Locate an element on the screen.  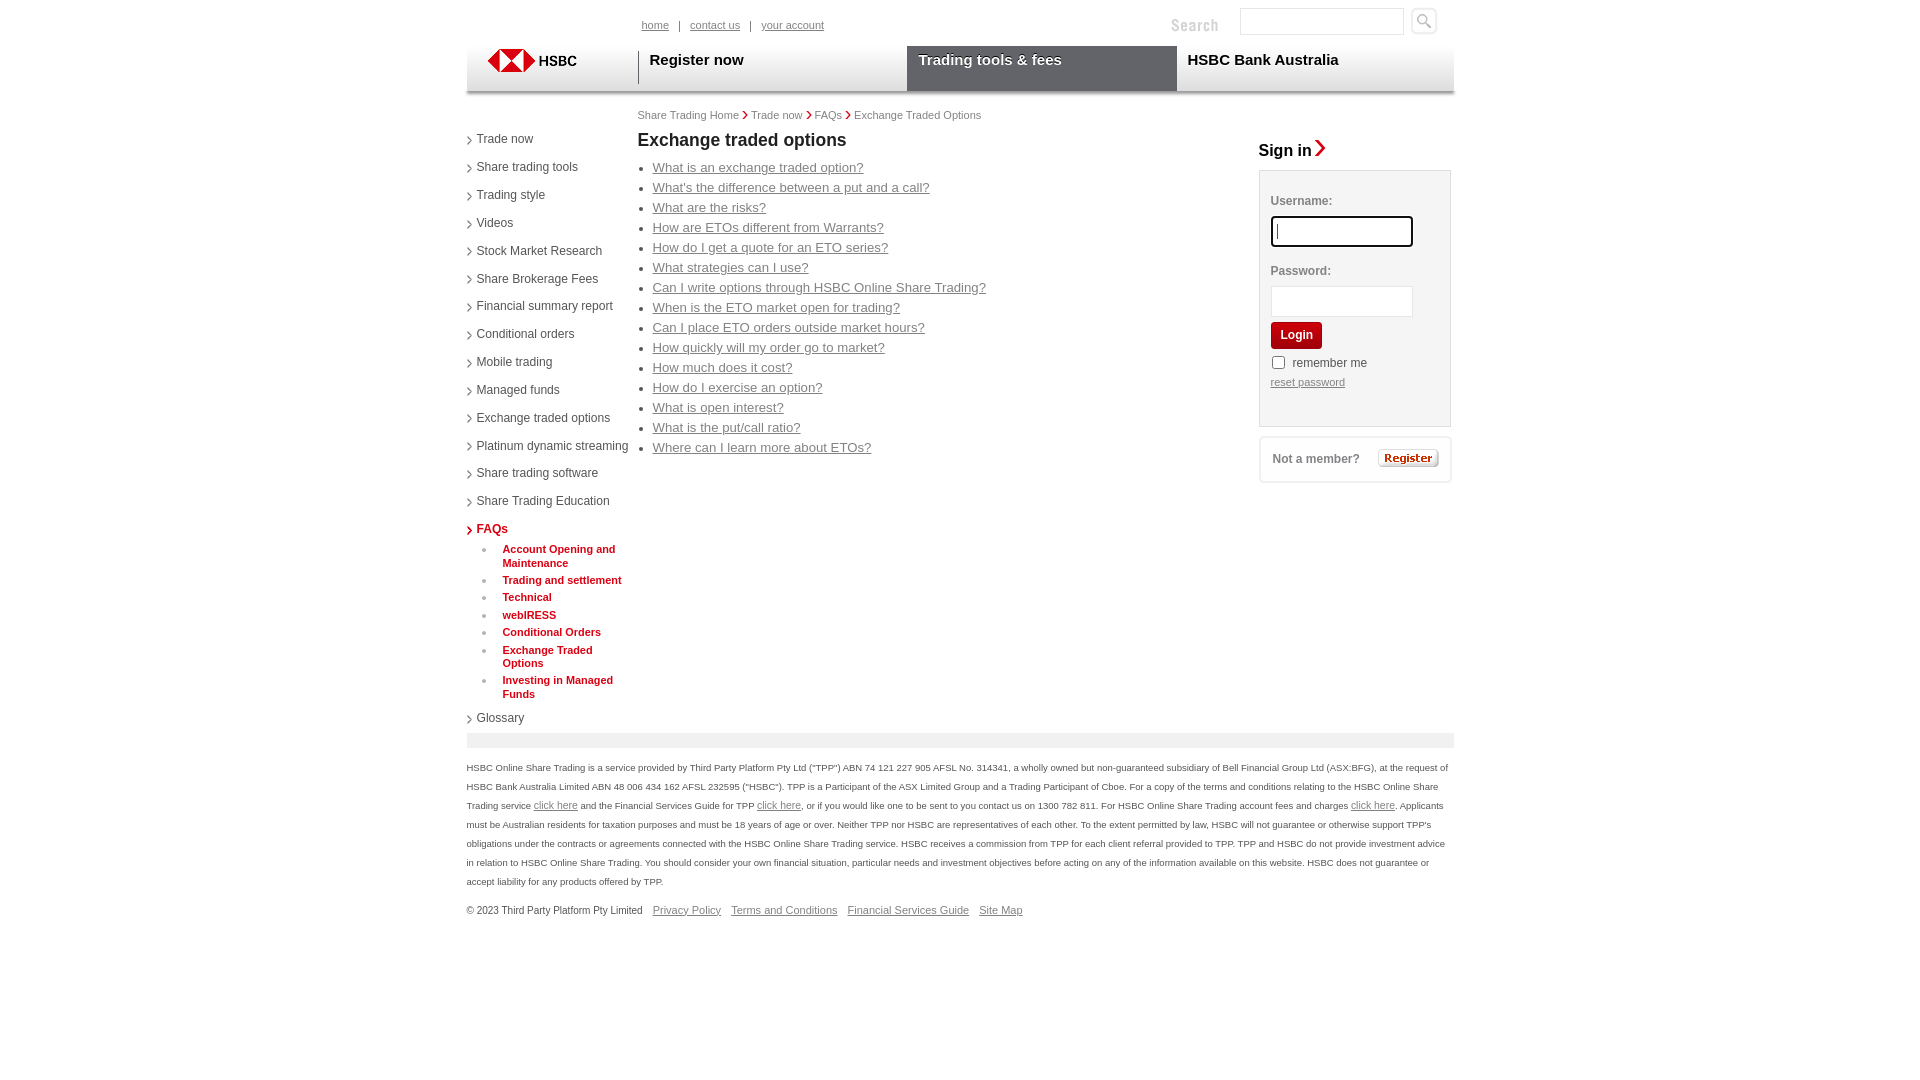
FAQs is located at coordinates (487, 530).